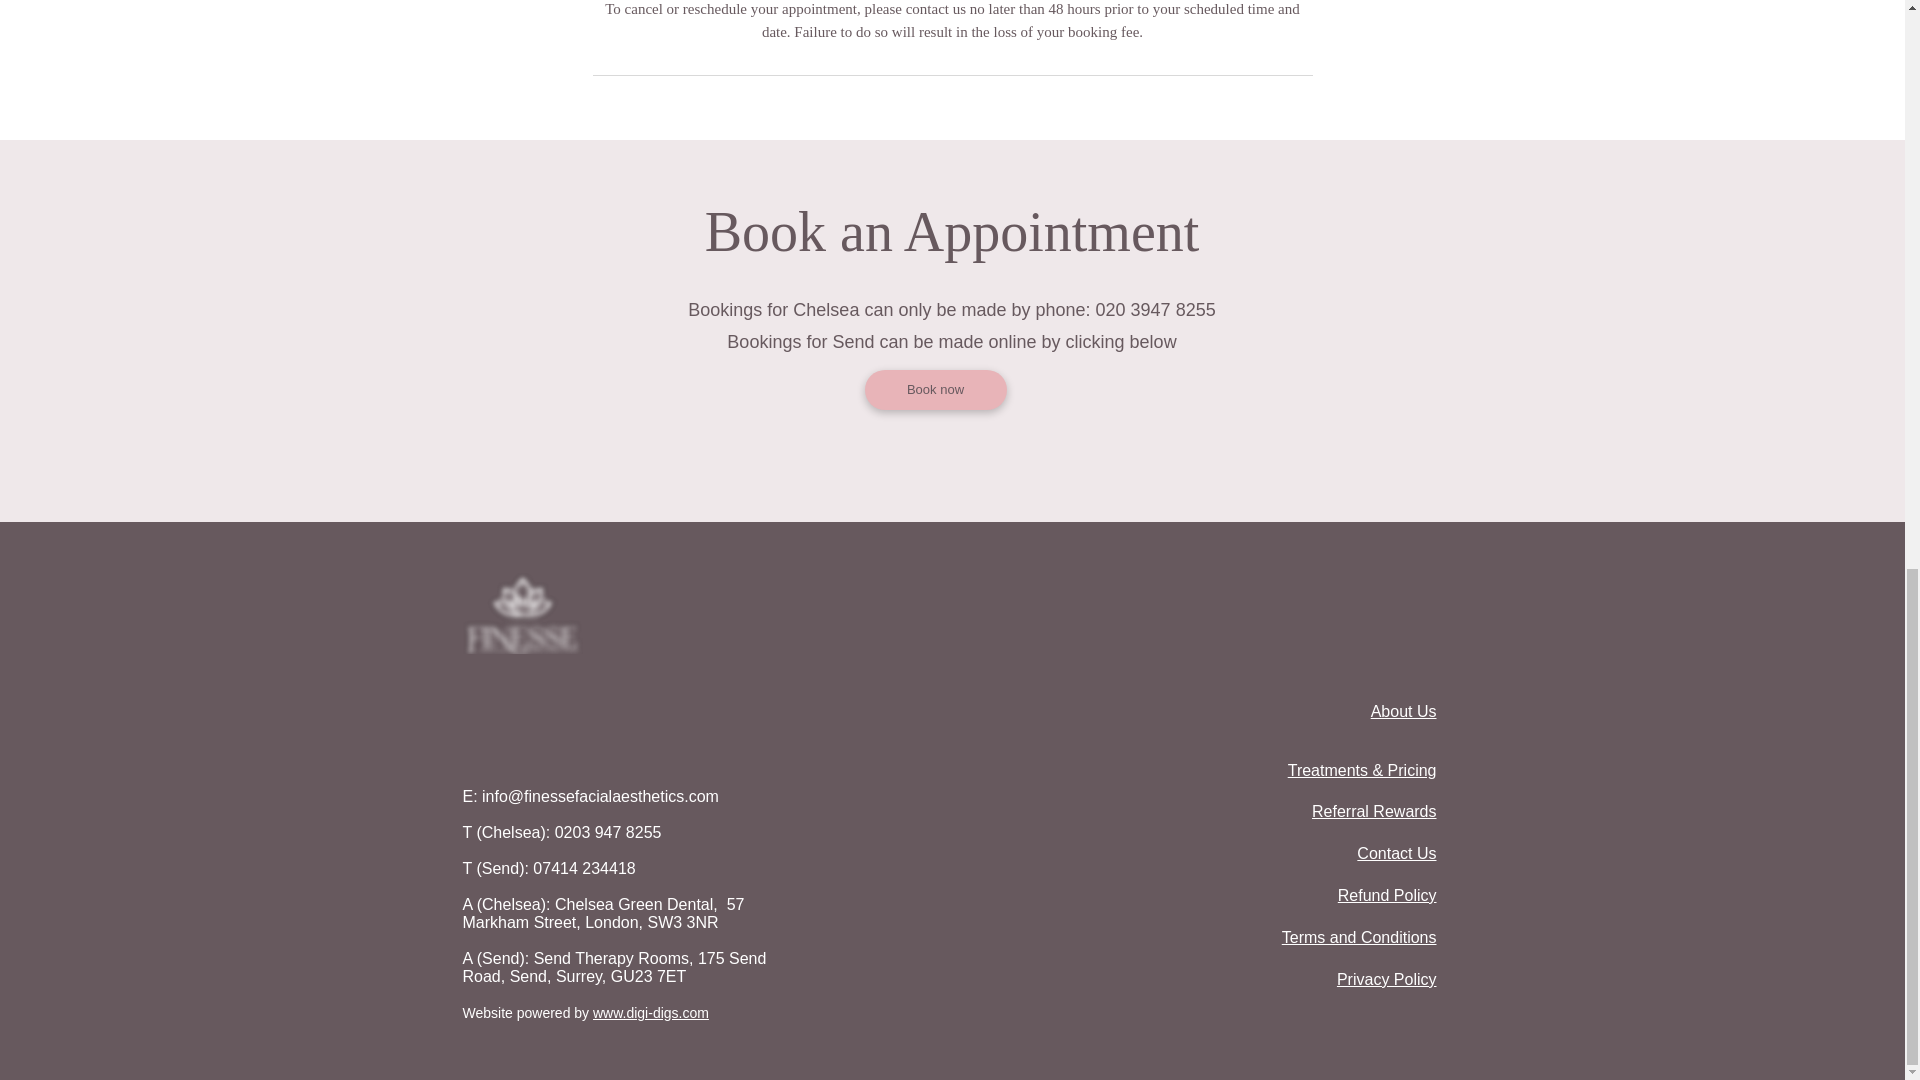 This screenshot has height=1080, width=1920. Describe the element at coordinates (1374, 811) in the screenshot. I see `Referral Rewards` at that location.